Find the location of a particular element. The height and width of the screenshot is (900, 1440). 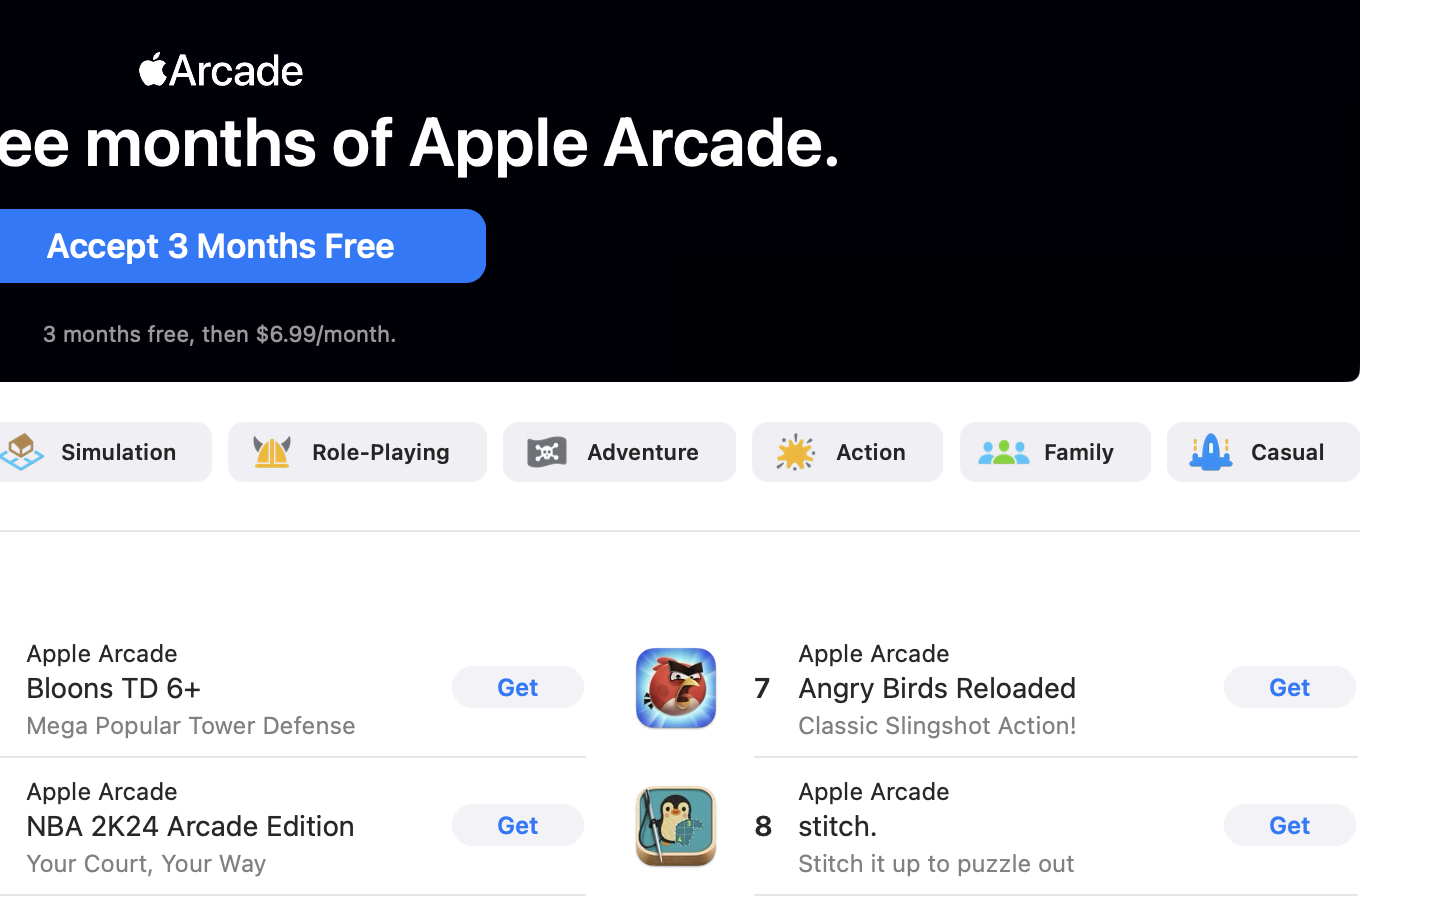

Casual is located at coordinates (1287, 452).